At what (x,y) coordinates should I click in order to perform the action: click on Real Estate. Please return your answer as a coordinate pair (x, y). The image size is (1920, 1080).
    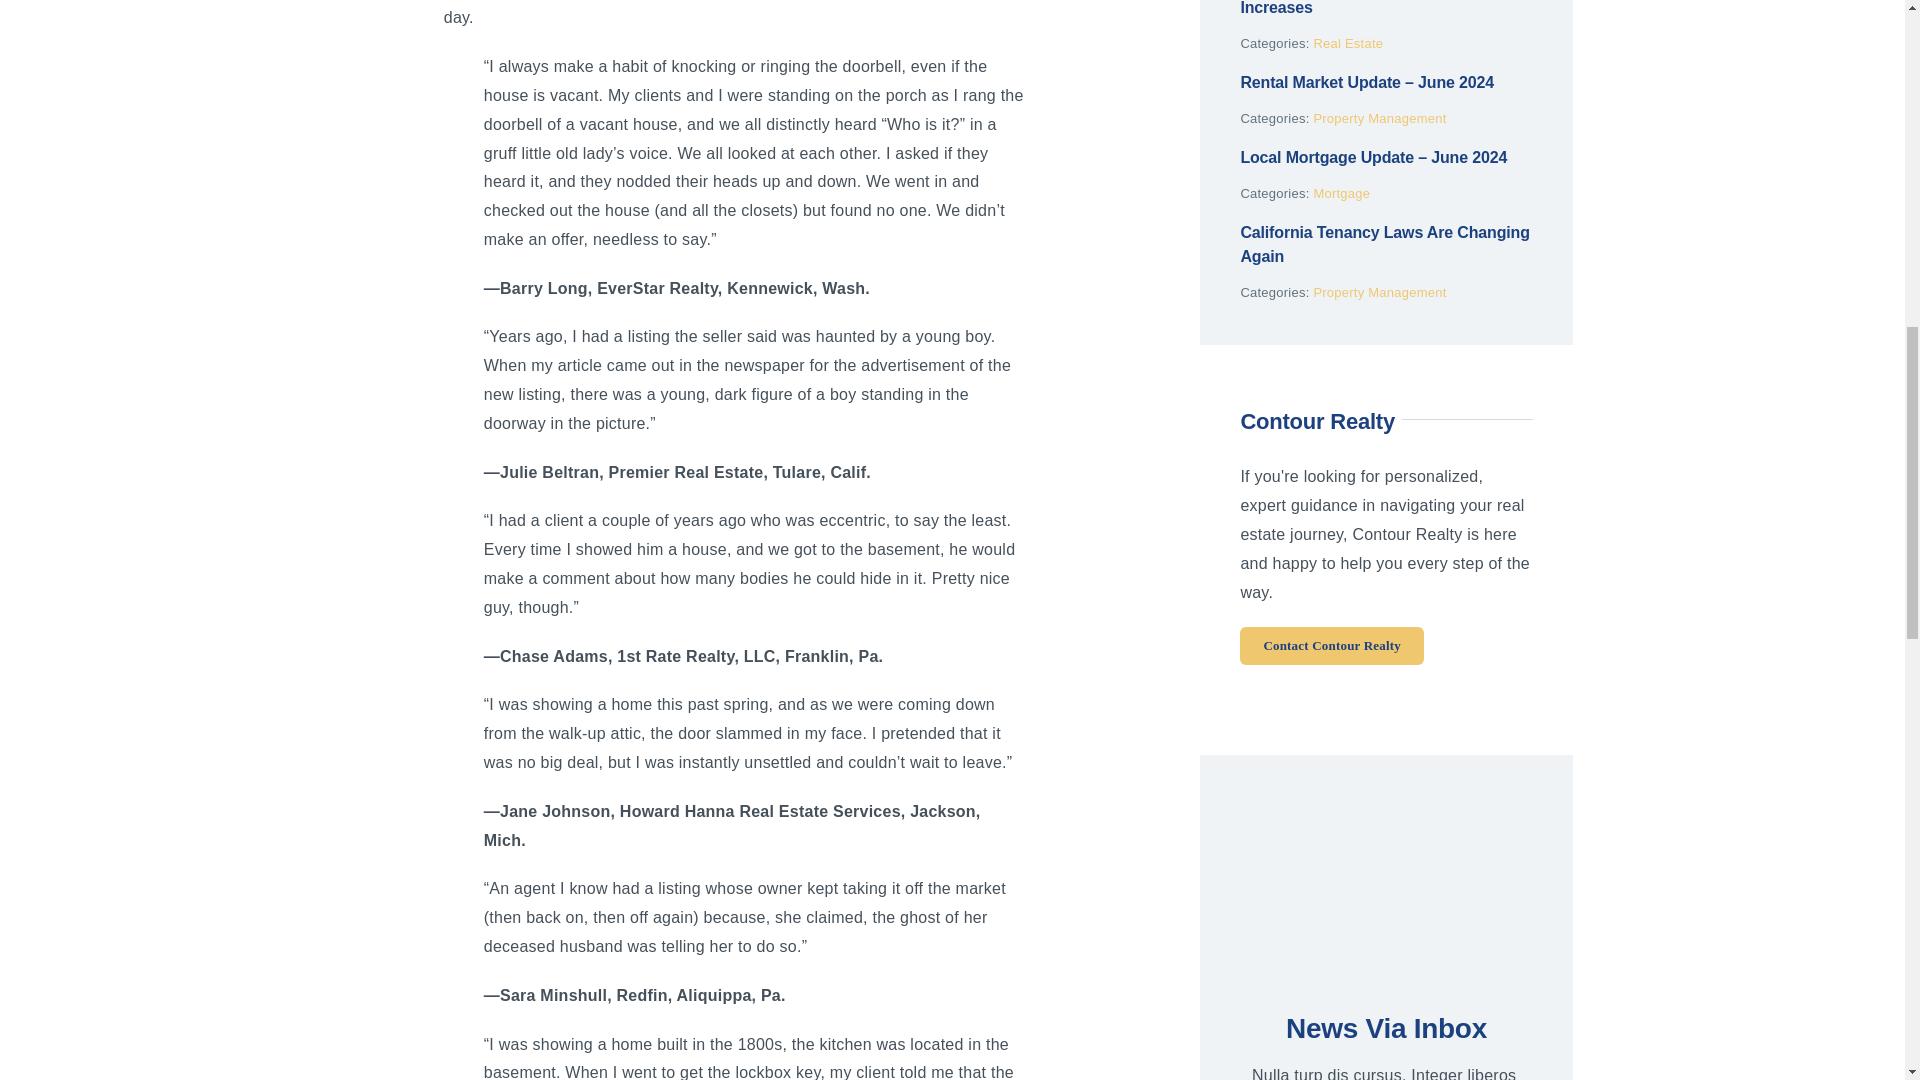
    Looking at the image, I should click on (1348, 42).